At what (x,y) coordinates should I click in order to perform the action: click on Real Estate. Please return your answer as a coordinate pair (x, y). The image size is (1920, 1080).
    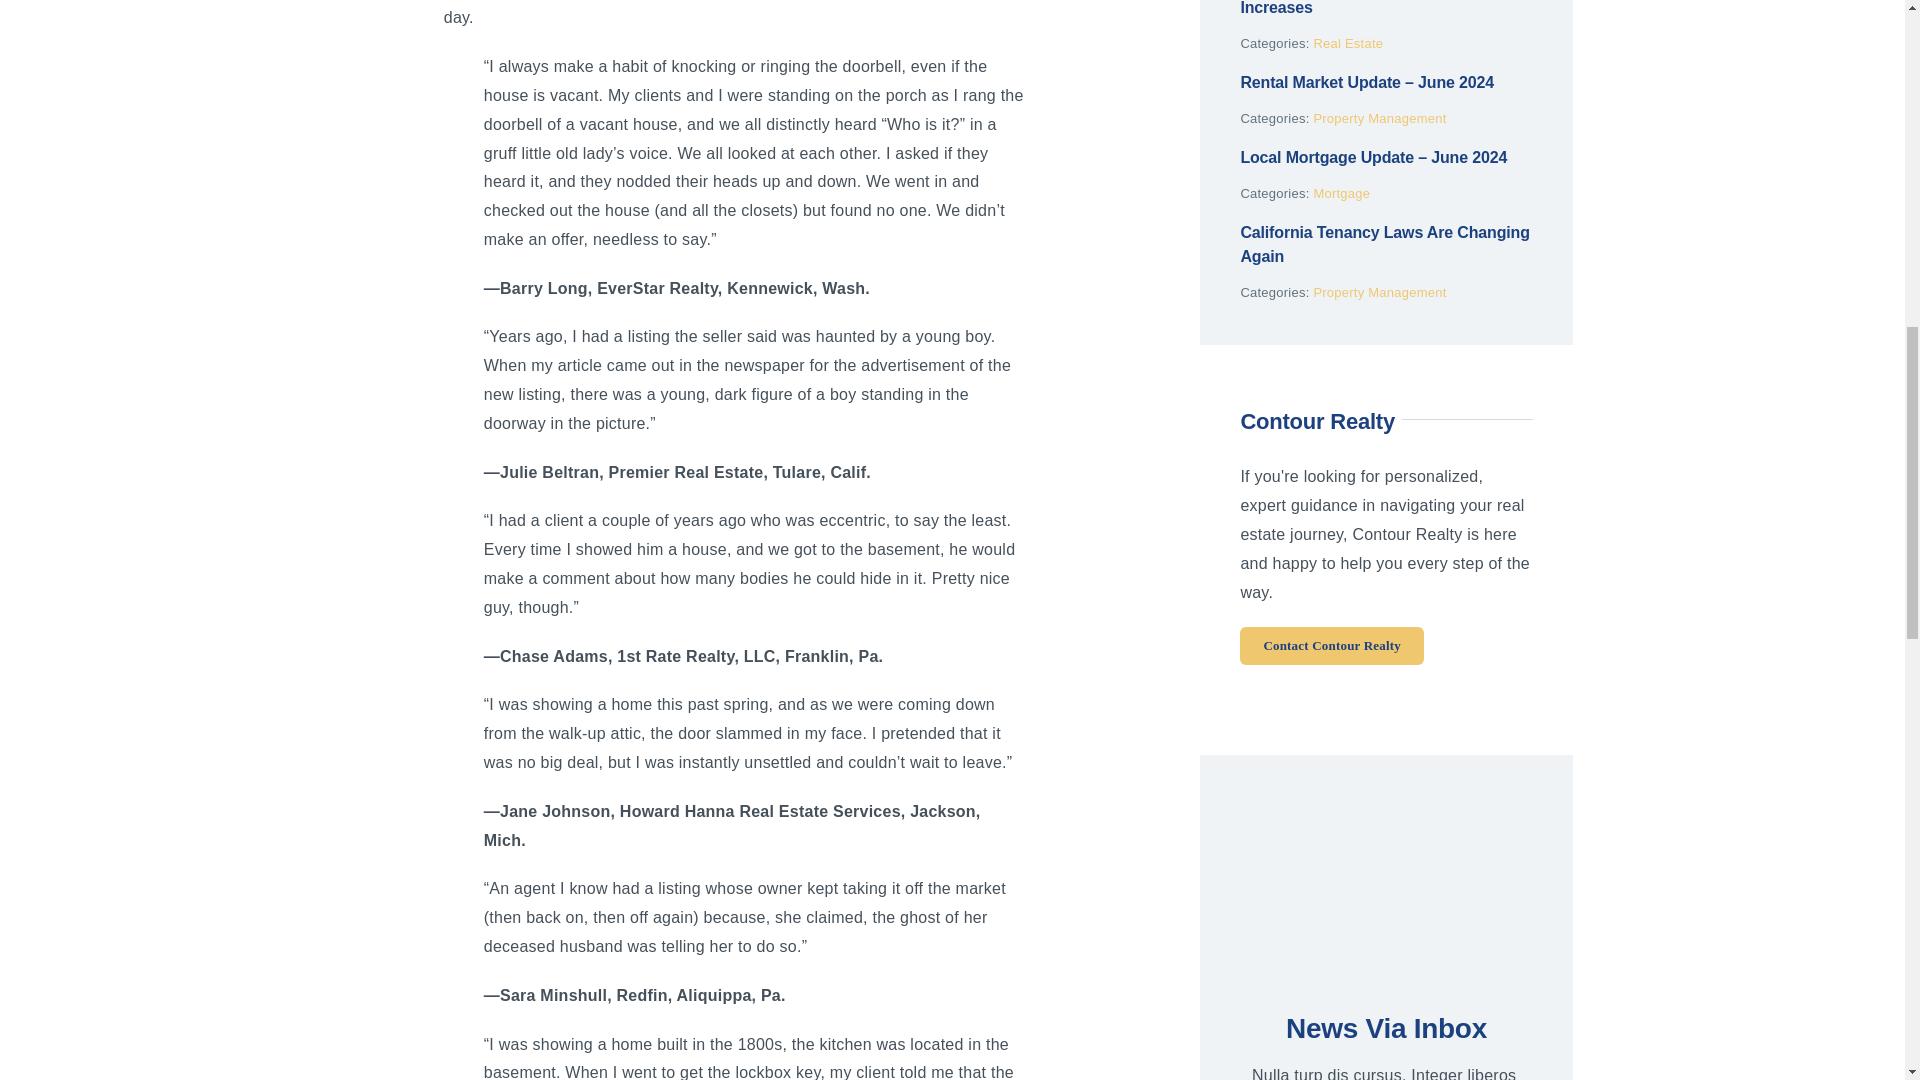
    Looking at the image, I should click on (1348, 42).